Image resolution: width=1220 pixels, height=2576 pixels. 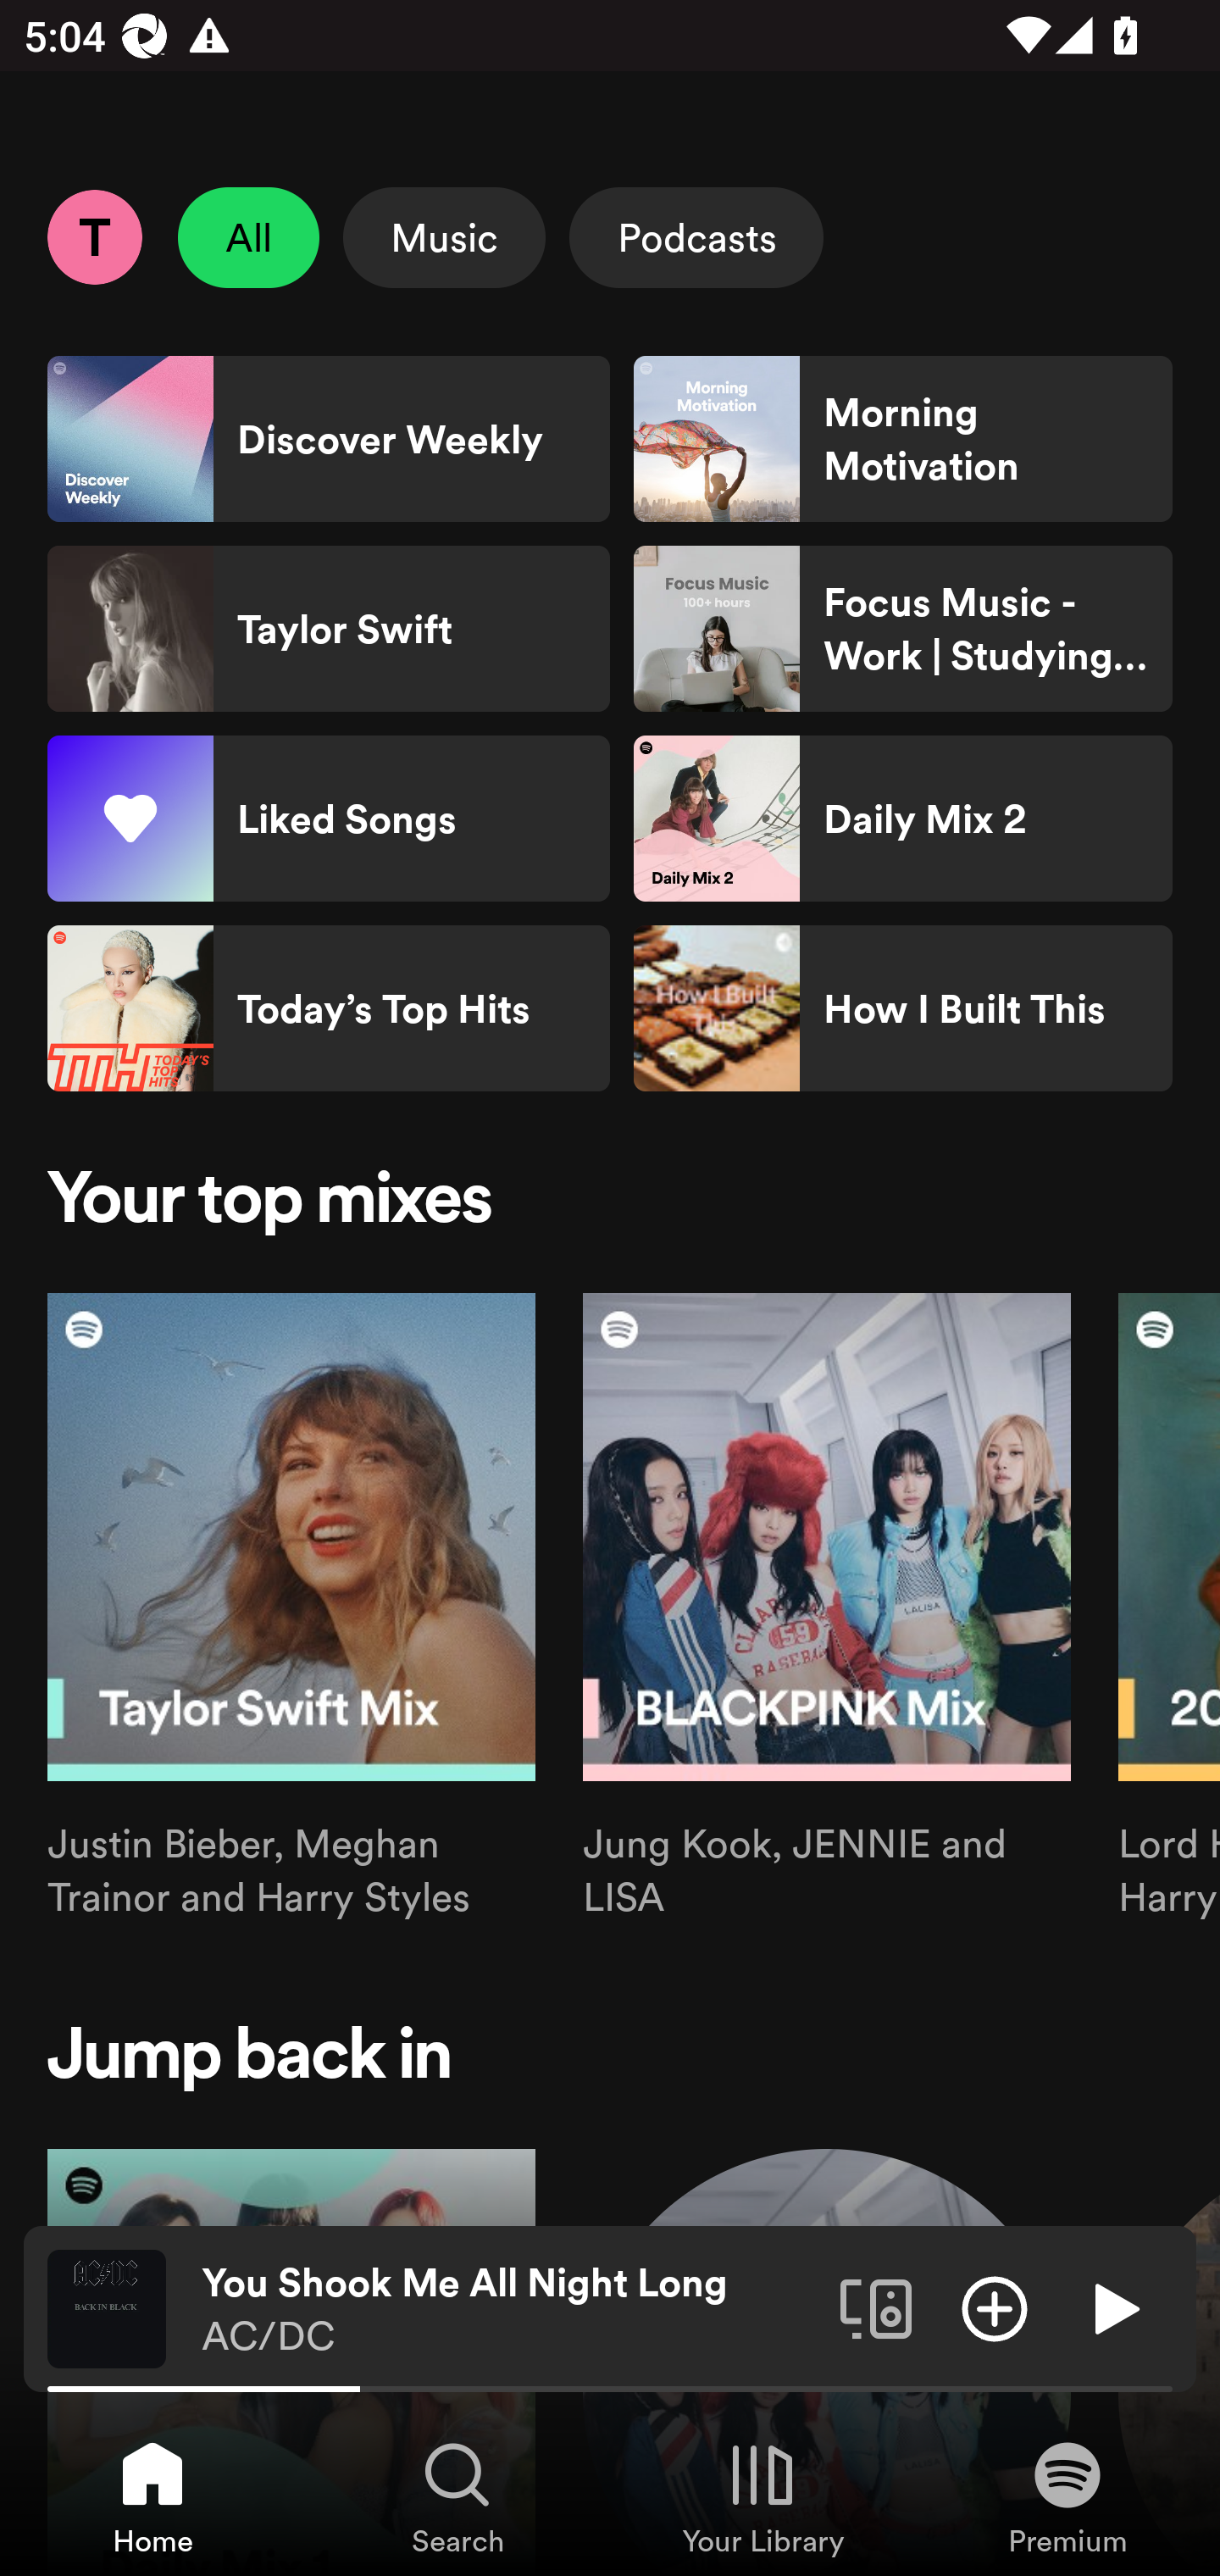 What do you see at coordinates (329, 819) in the screenshot?
I see `Liked Songs Shortcut Liked Songs` at bounding box center [329, 819].